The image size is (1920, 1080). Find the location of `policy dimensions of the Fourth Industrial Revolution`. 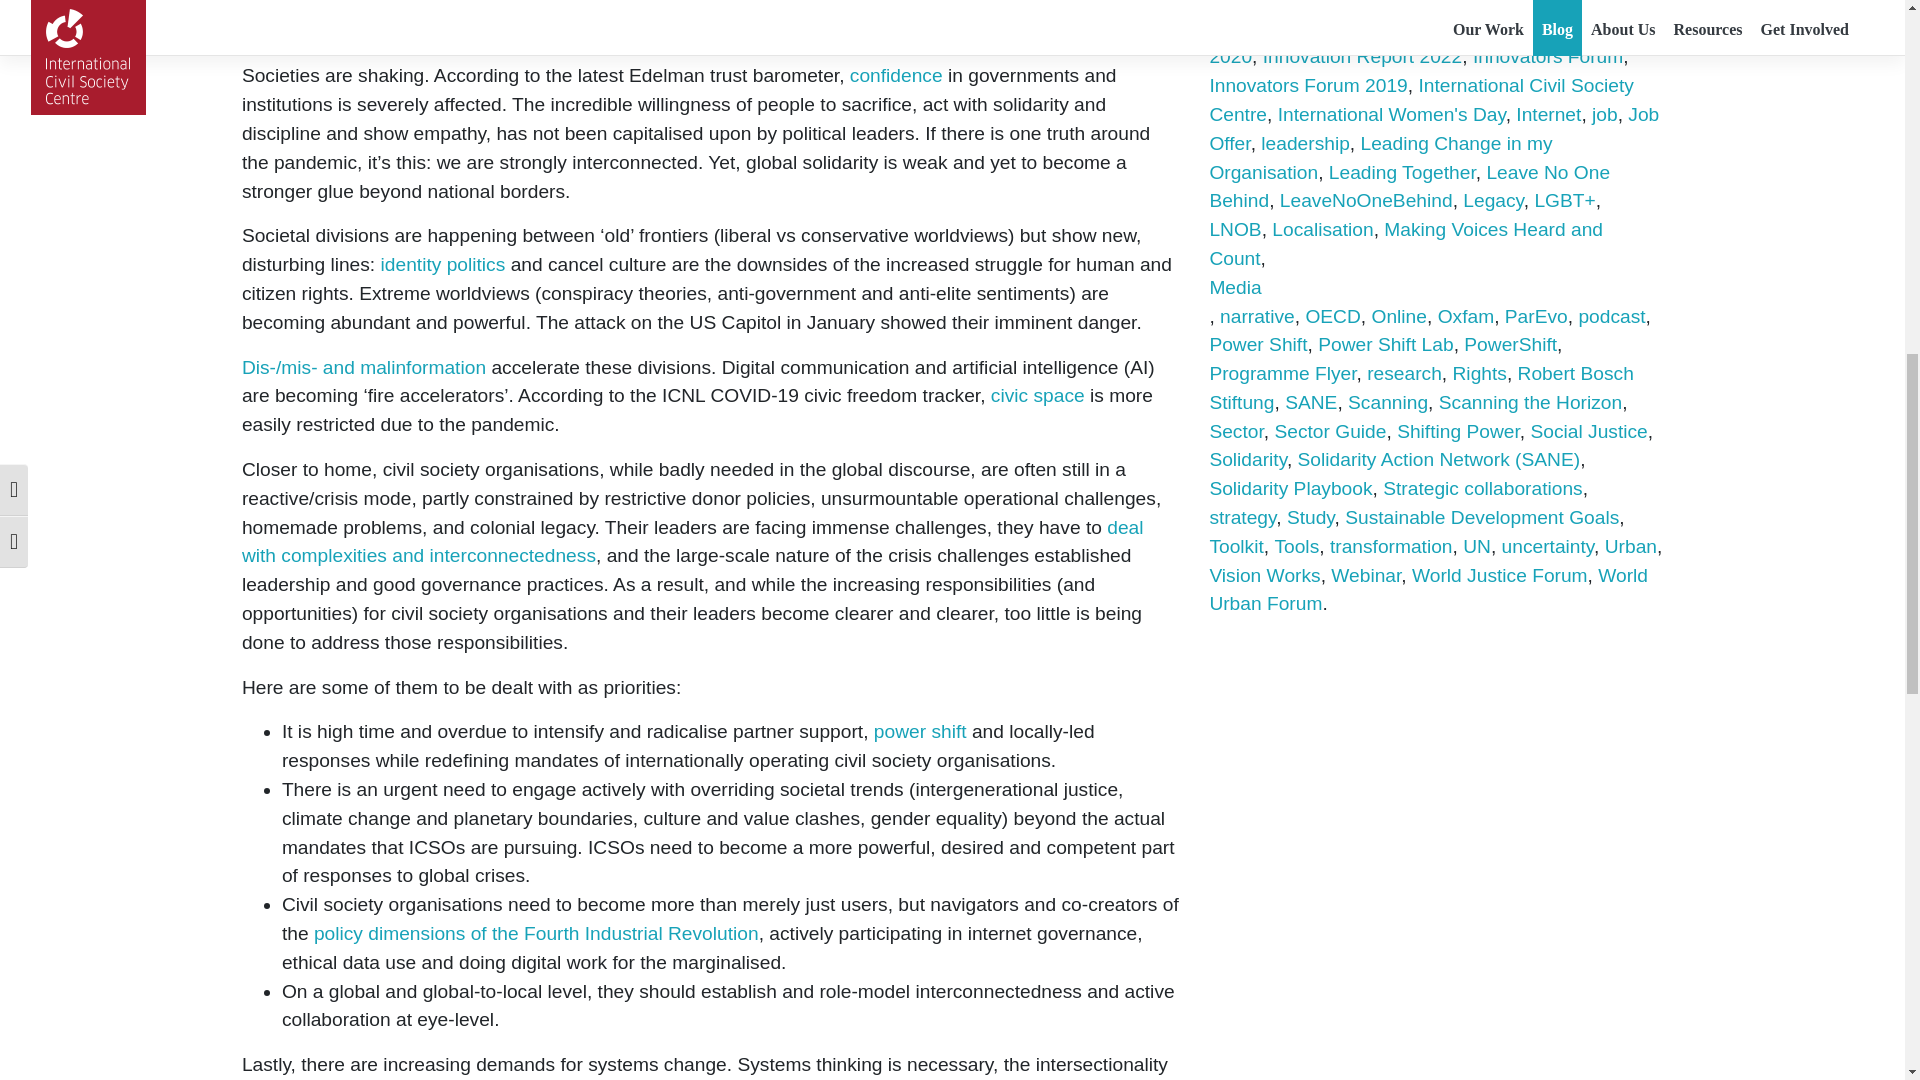

policy dimensions of the Fourth Industrial Revolution is located at coordinates (536, 933).